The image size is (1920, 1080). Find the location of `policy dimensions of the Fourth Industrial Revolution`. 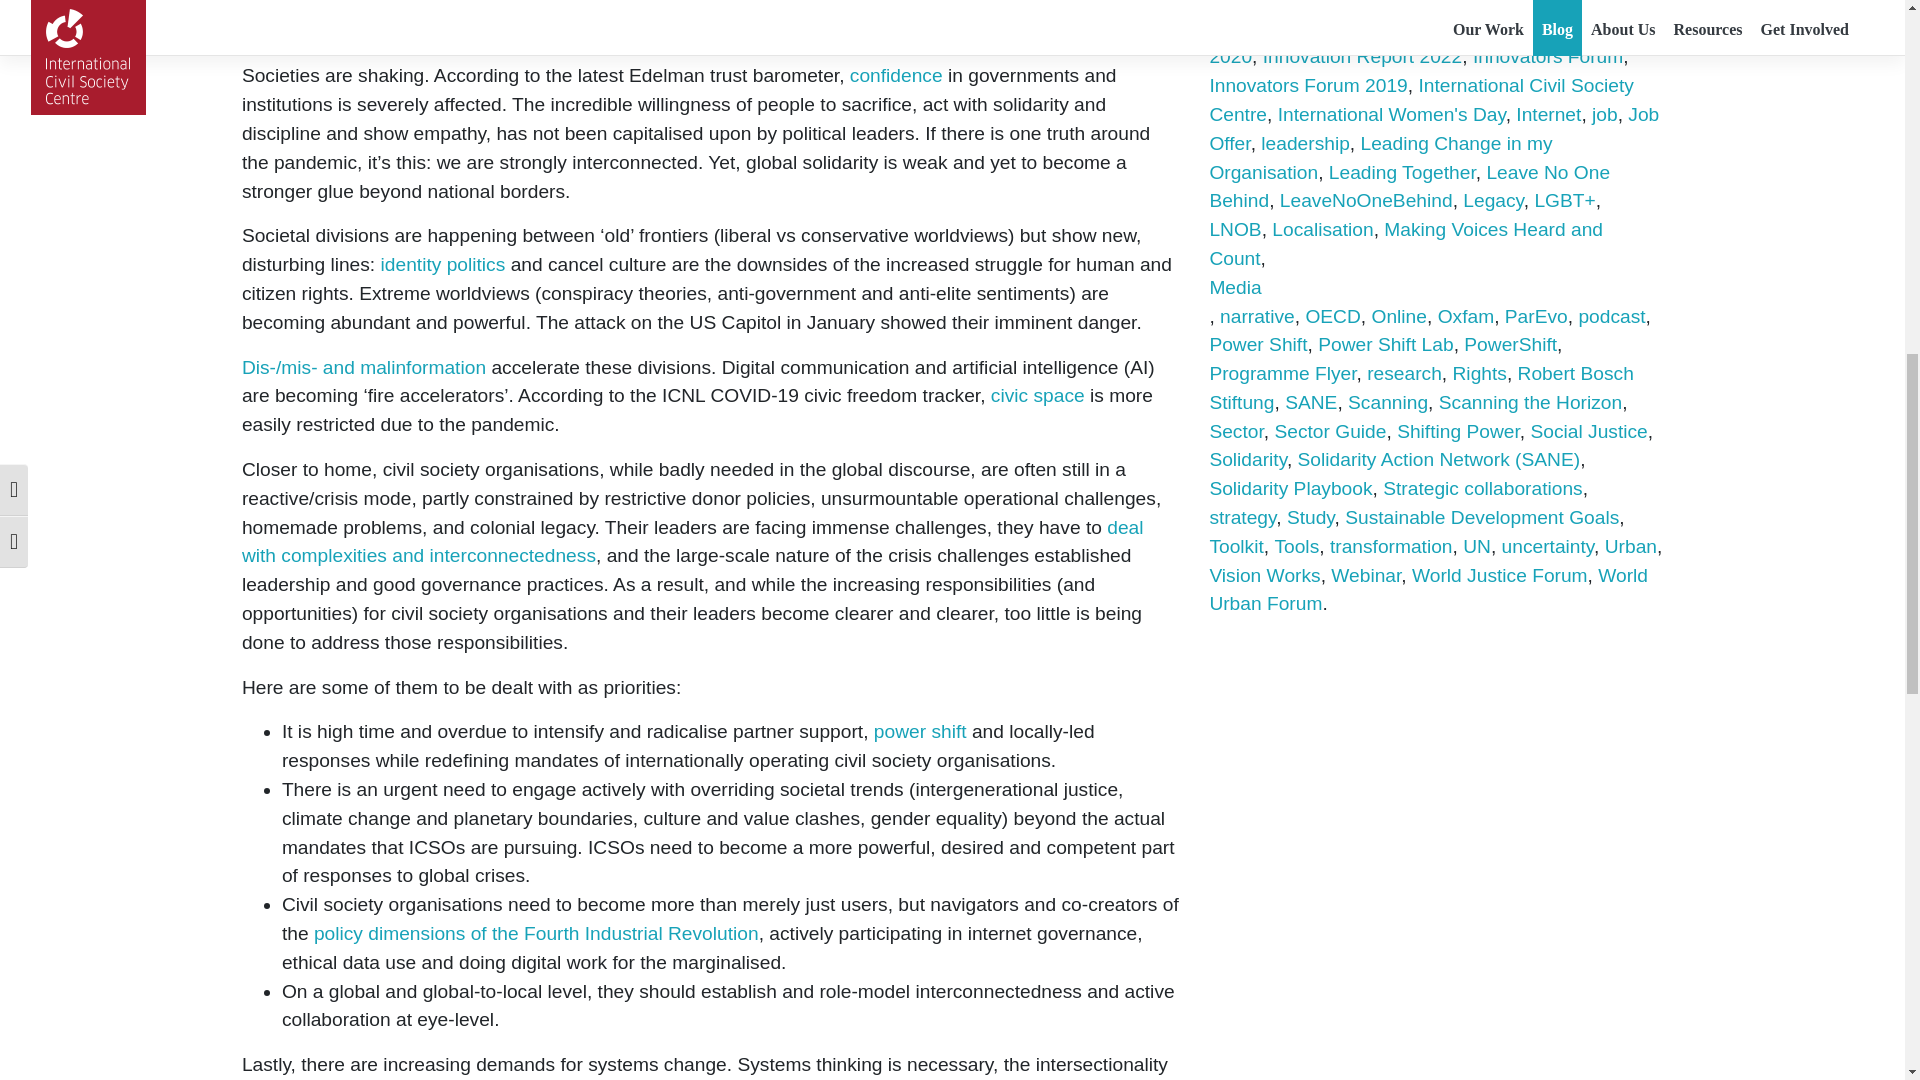

policy dimensions of the Fourth Industrial Revolution is located at coordinates (536, 933).